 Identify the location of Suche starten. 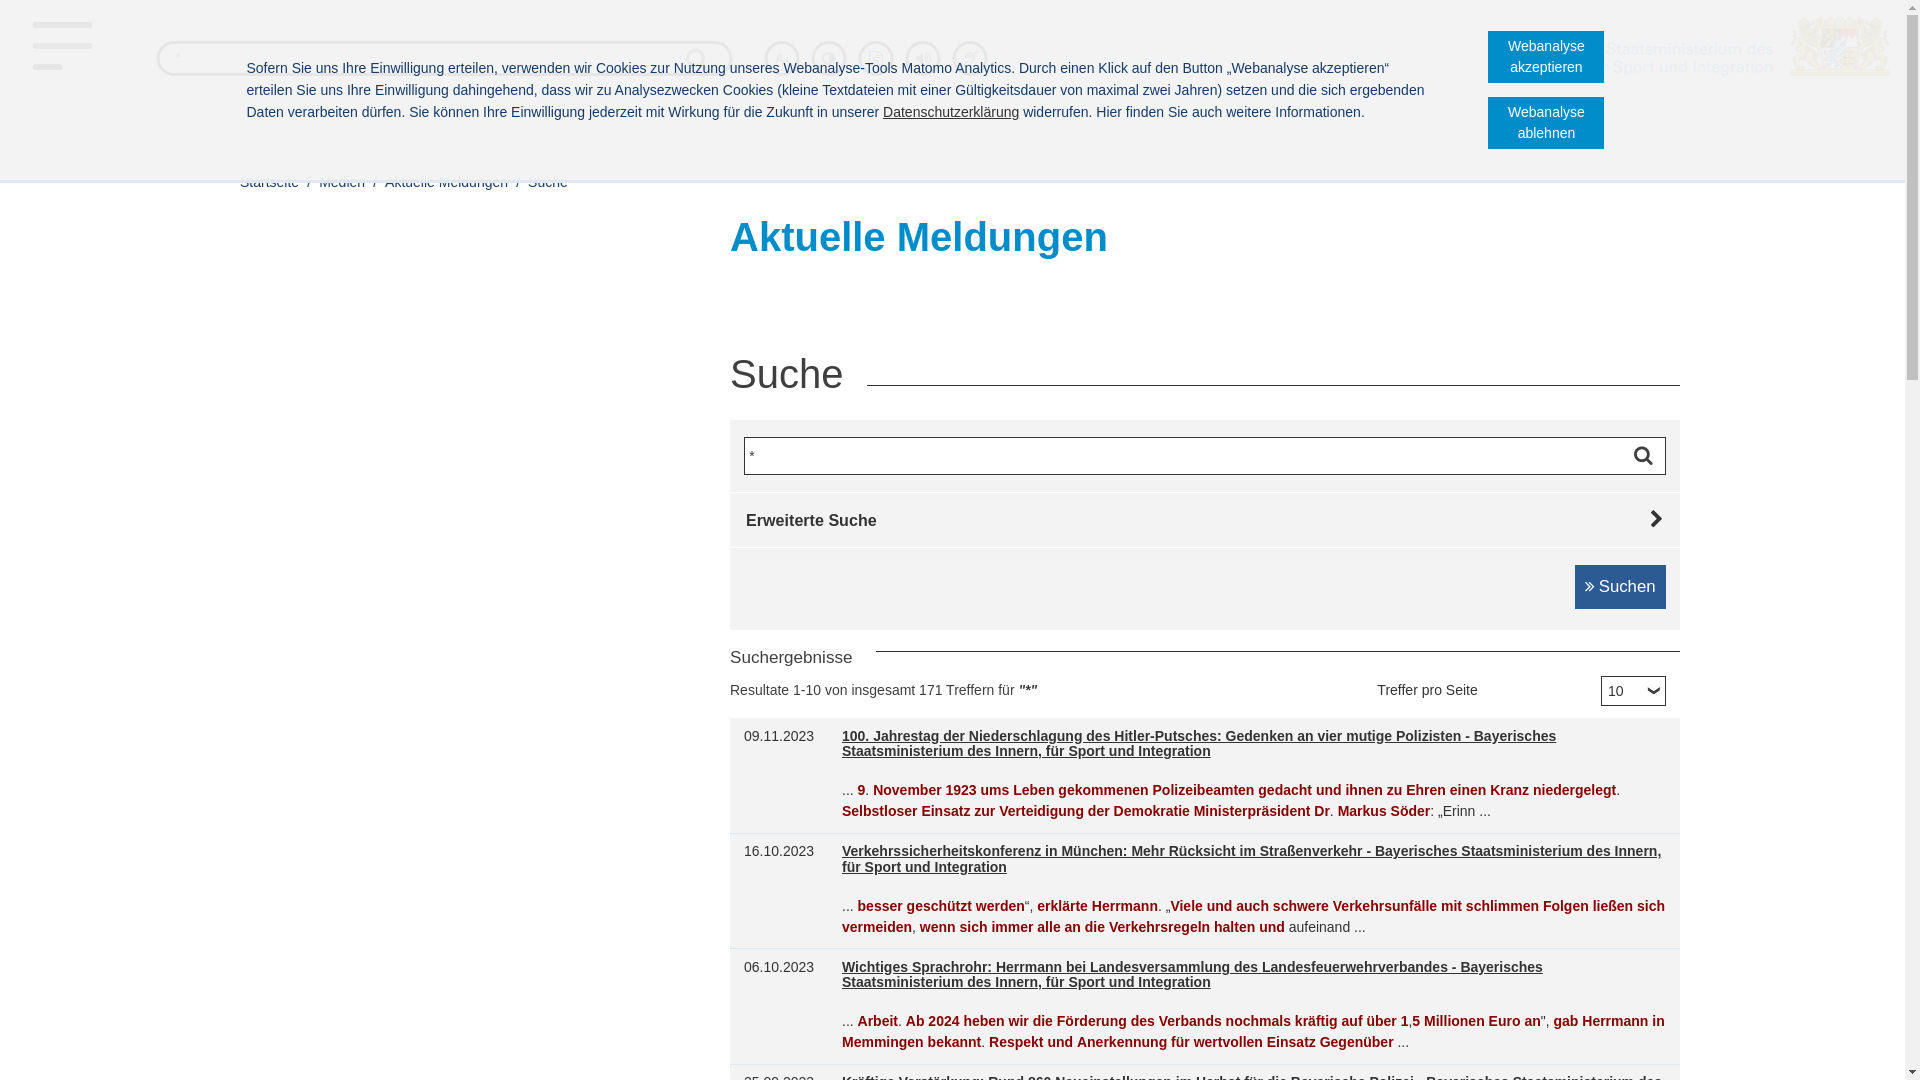
(1648, 456).